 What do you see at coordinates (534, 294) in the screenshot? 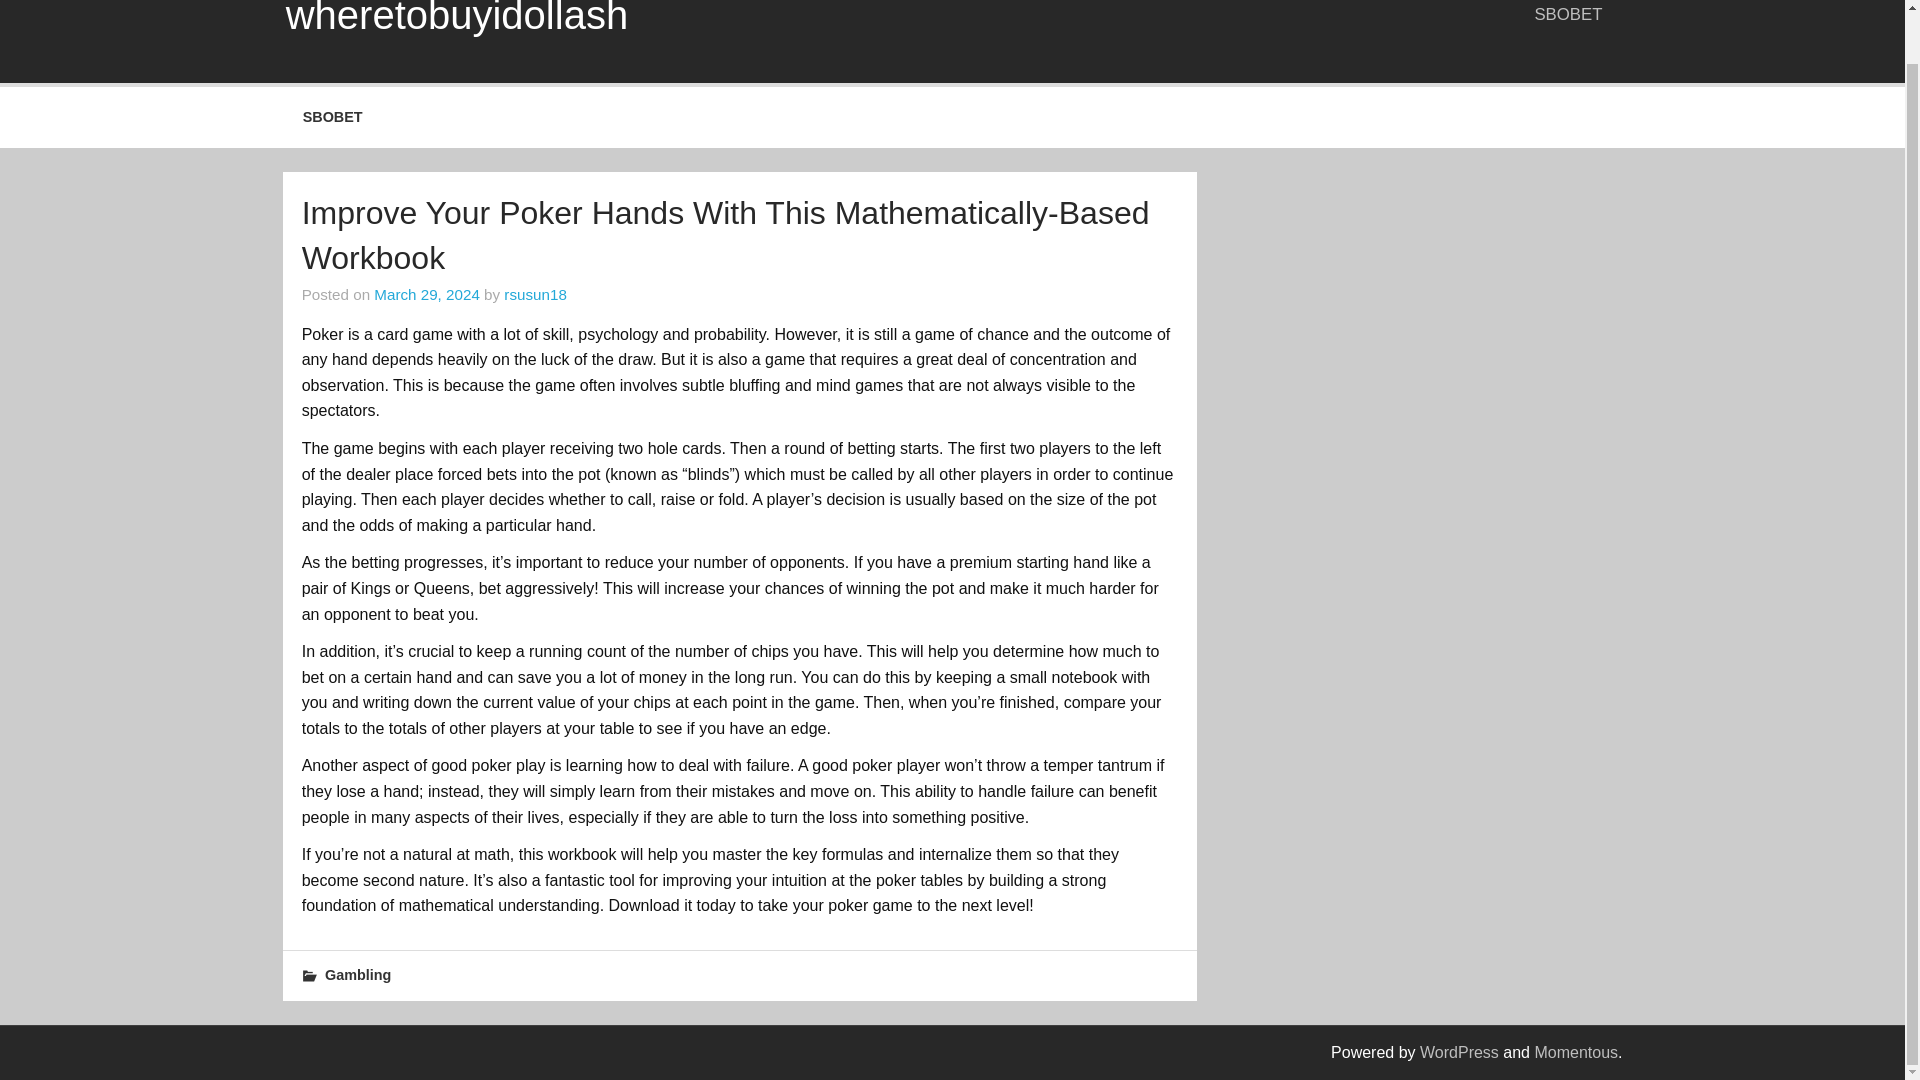
I see `rsusun18` at bounding box center [534, 294].